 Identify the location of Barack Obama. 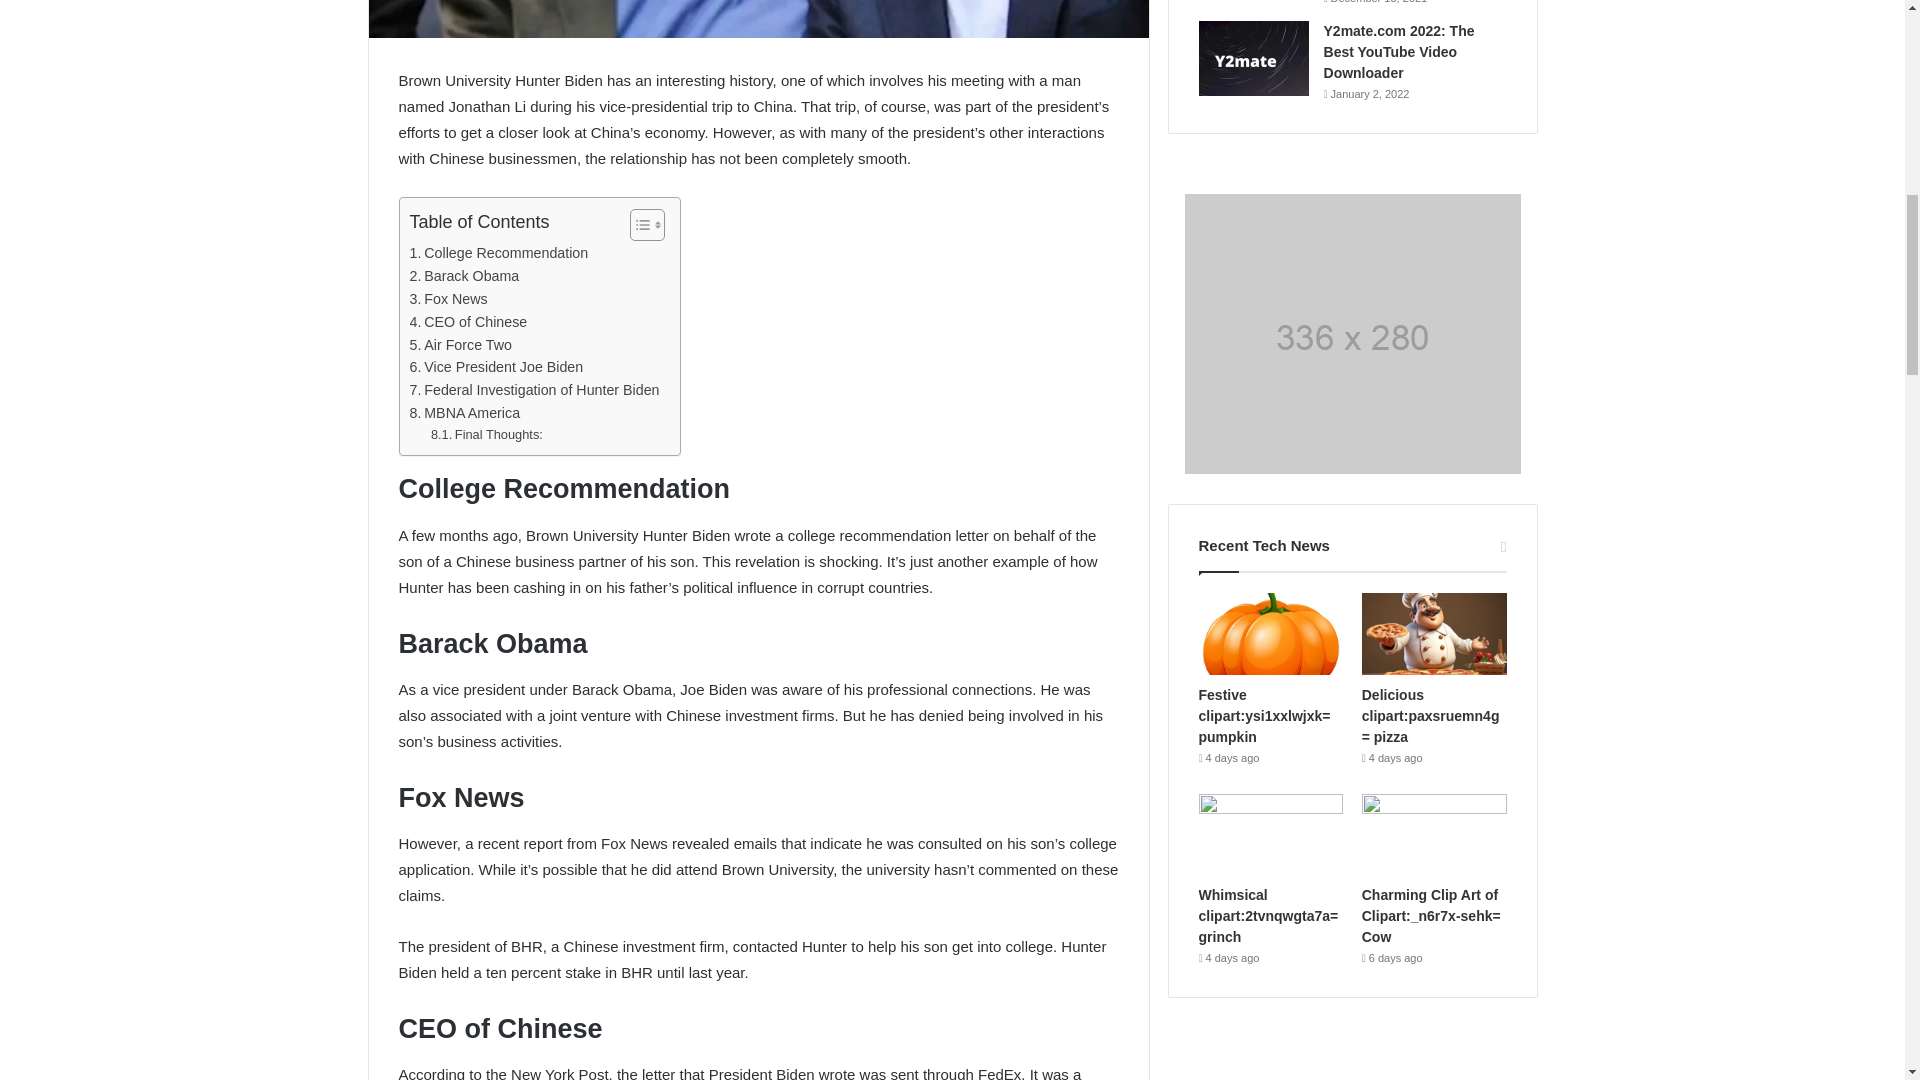
(465, 276).